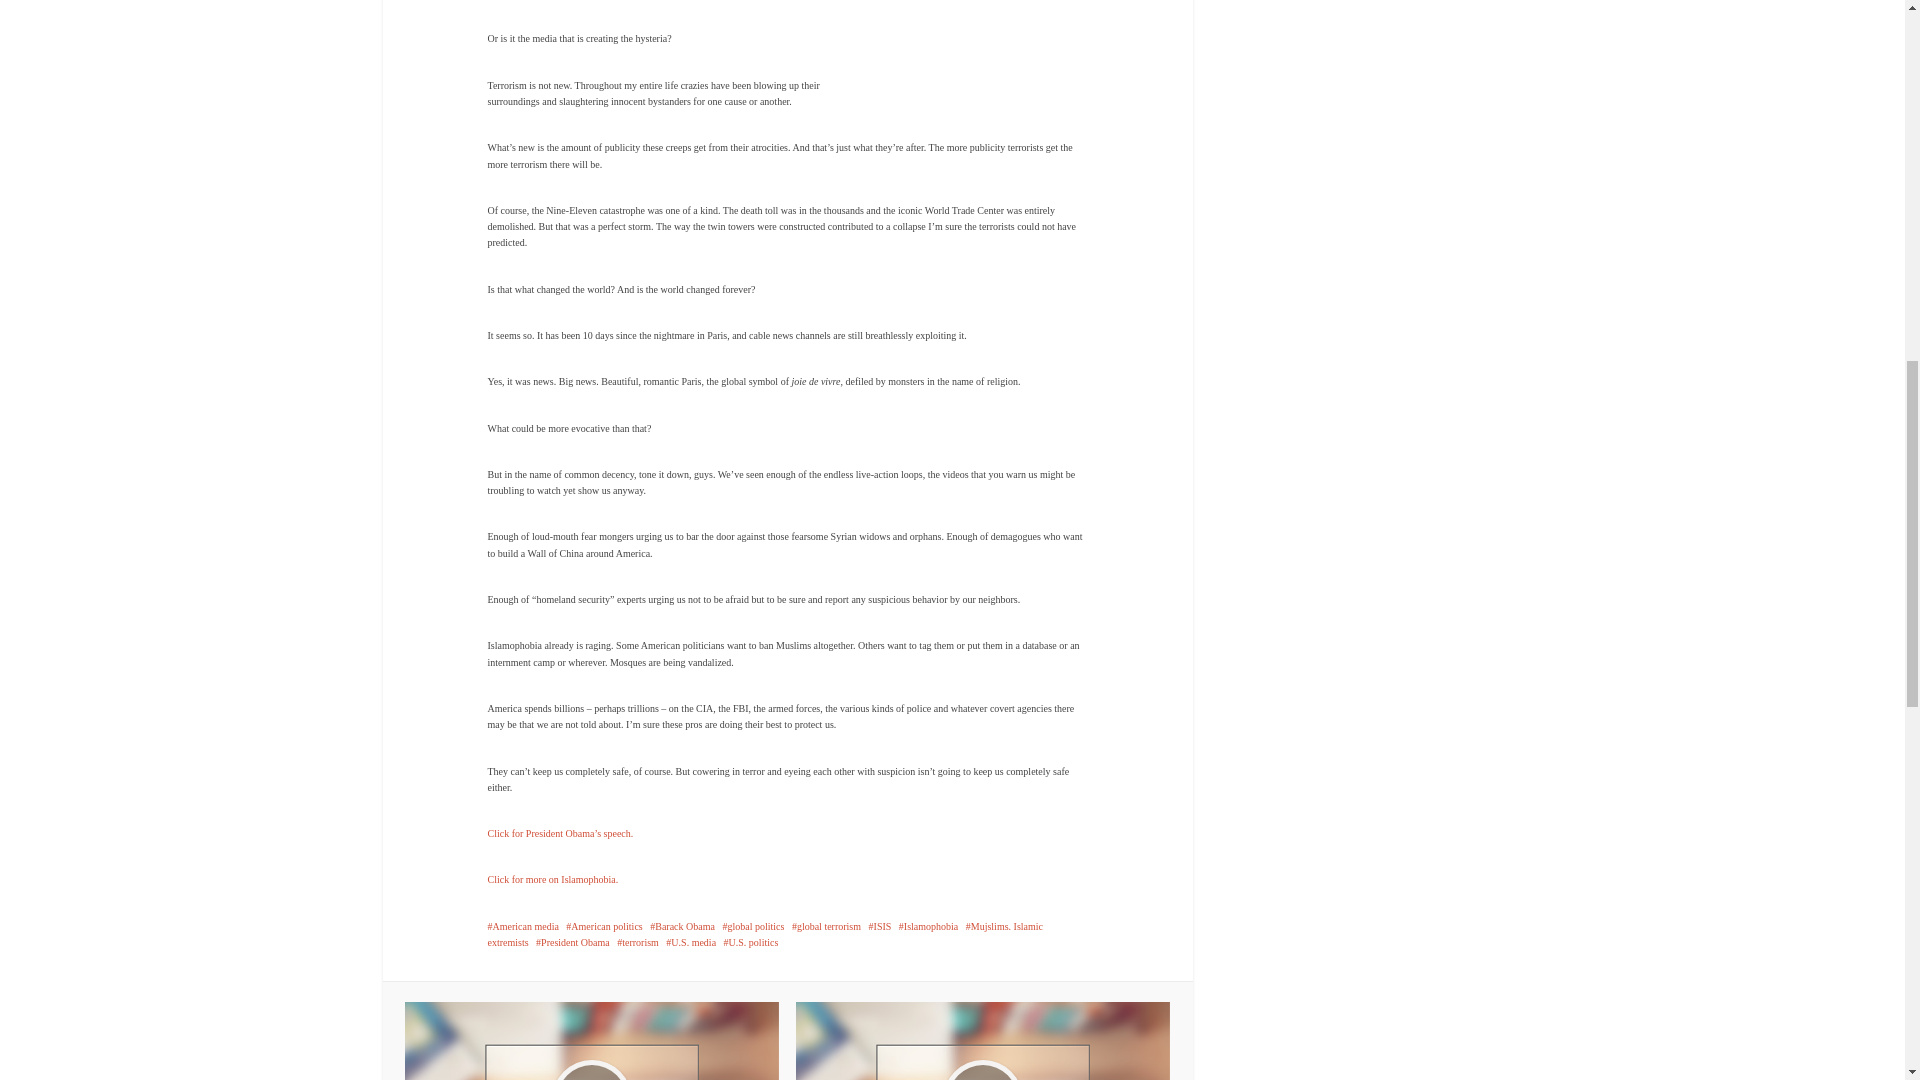 The width and height of the screenshot is (1920, 1080). What do you see at coordinates (552, 878) in the screenshot?
I see `Click for more on Islamophobia.` at bounding box center [552, 878].